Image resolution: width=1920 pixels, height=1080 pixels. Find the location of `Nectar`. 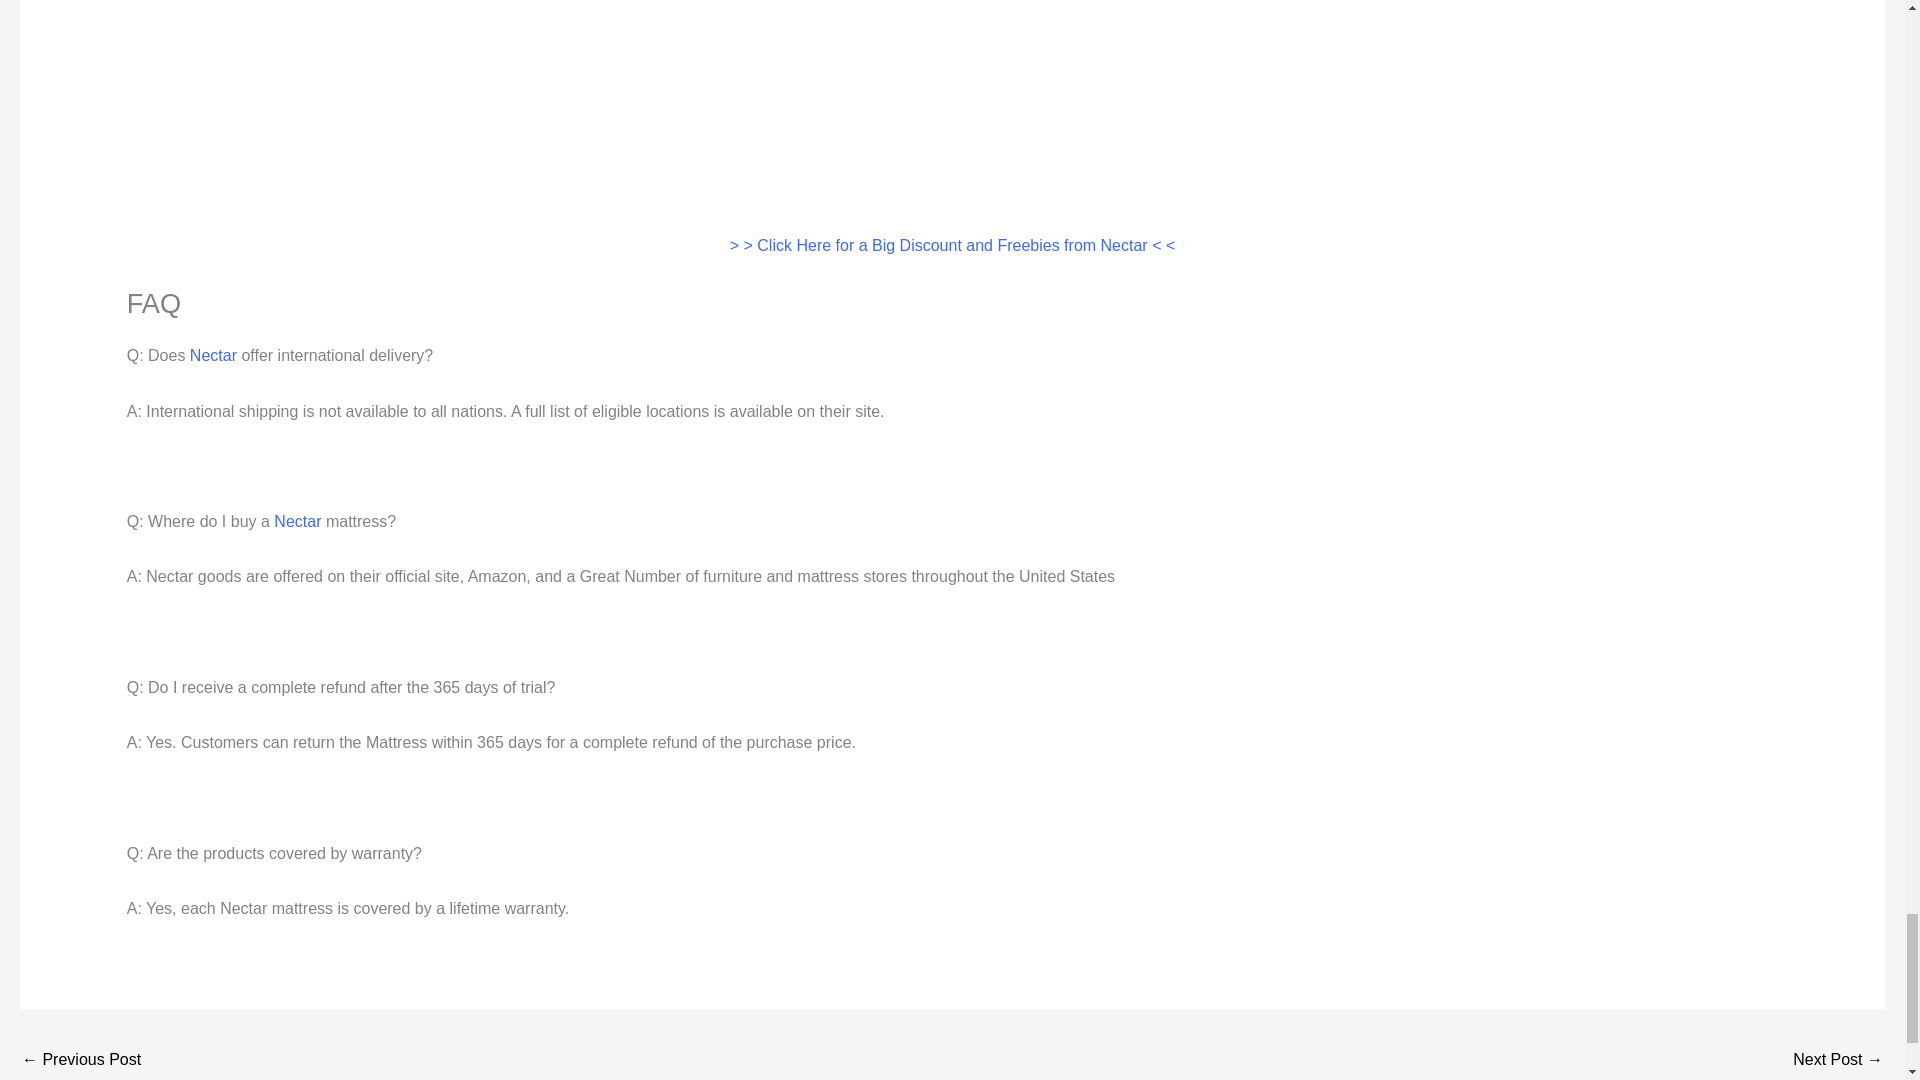

Nectar is located at coordinates (297, 522).